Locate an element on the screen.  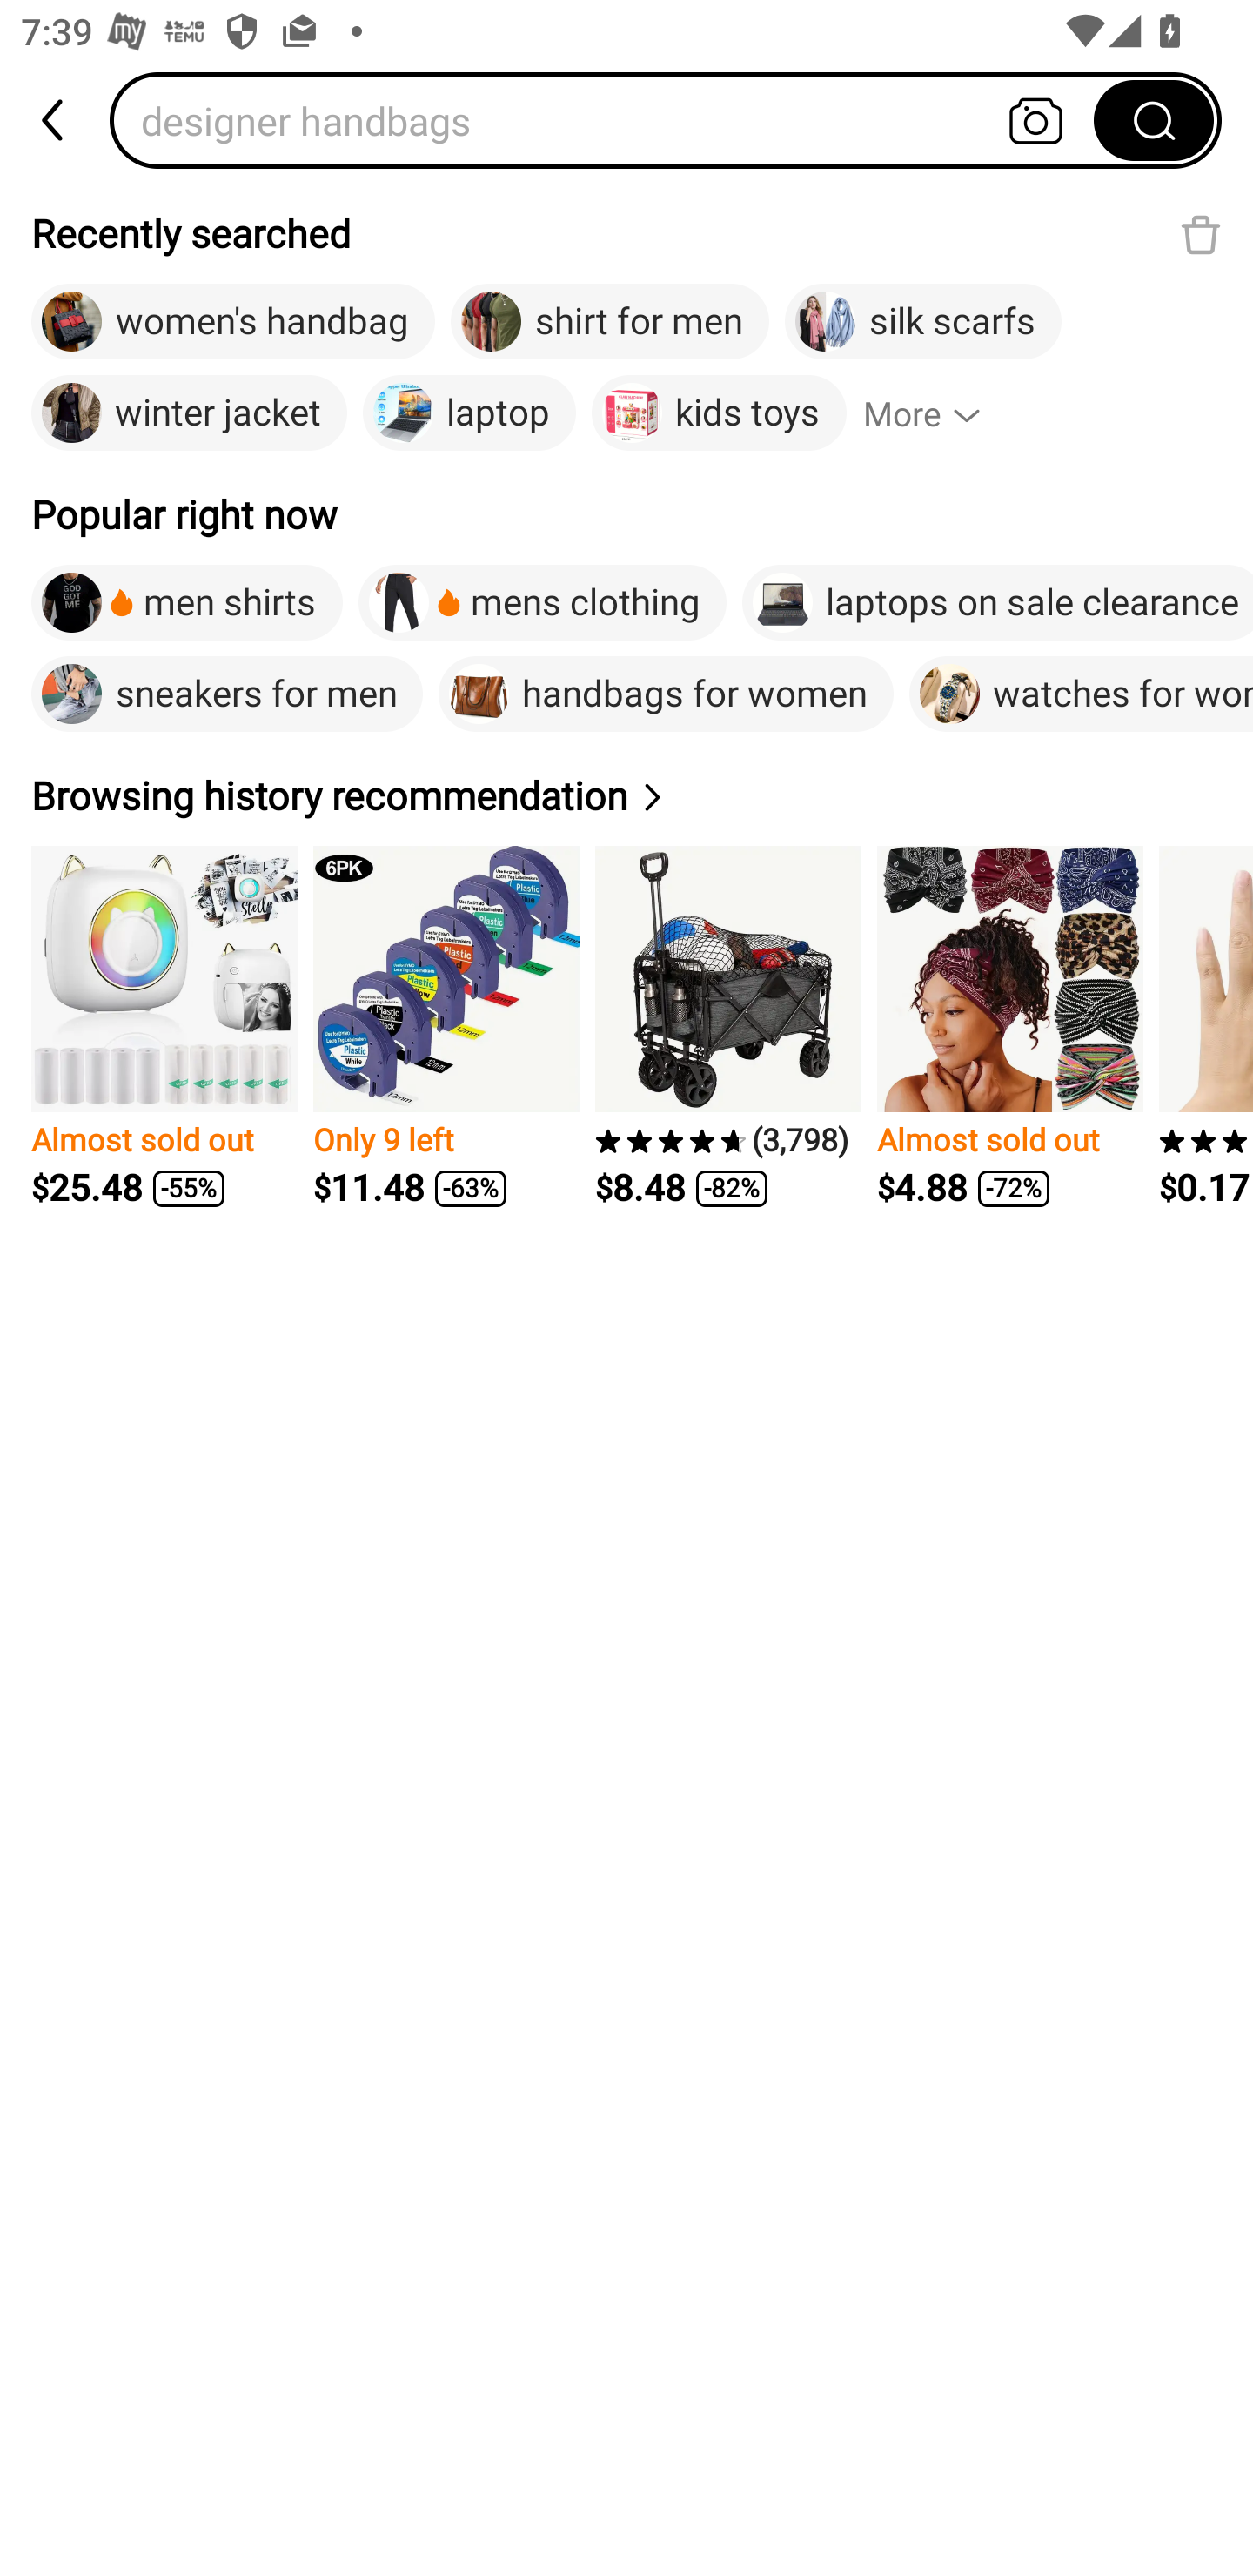
men shirts is located at coordinates (187, 602).